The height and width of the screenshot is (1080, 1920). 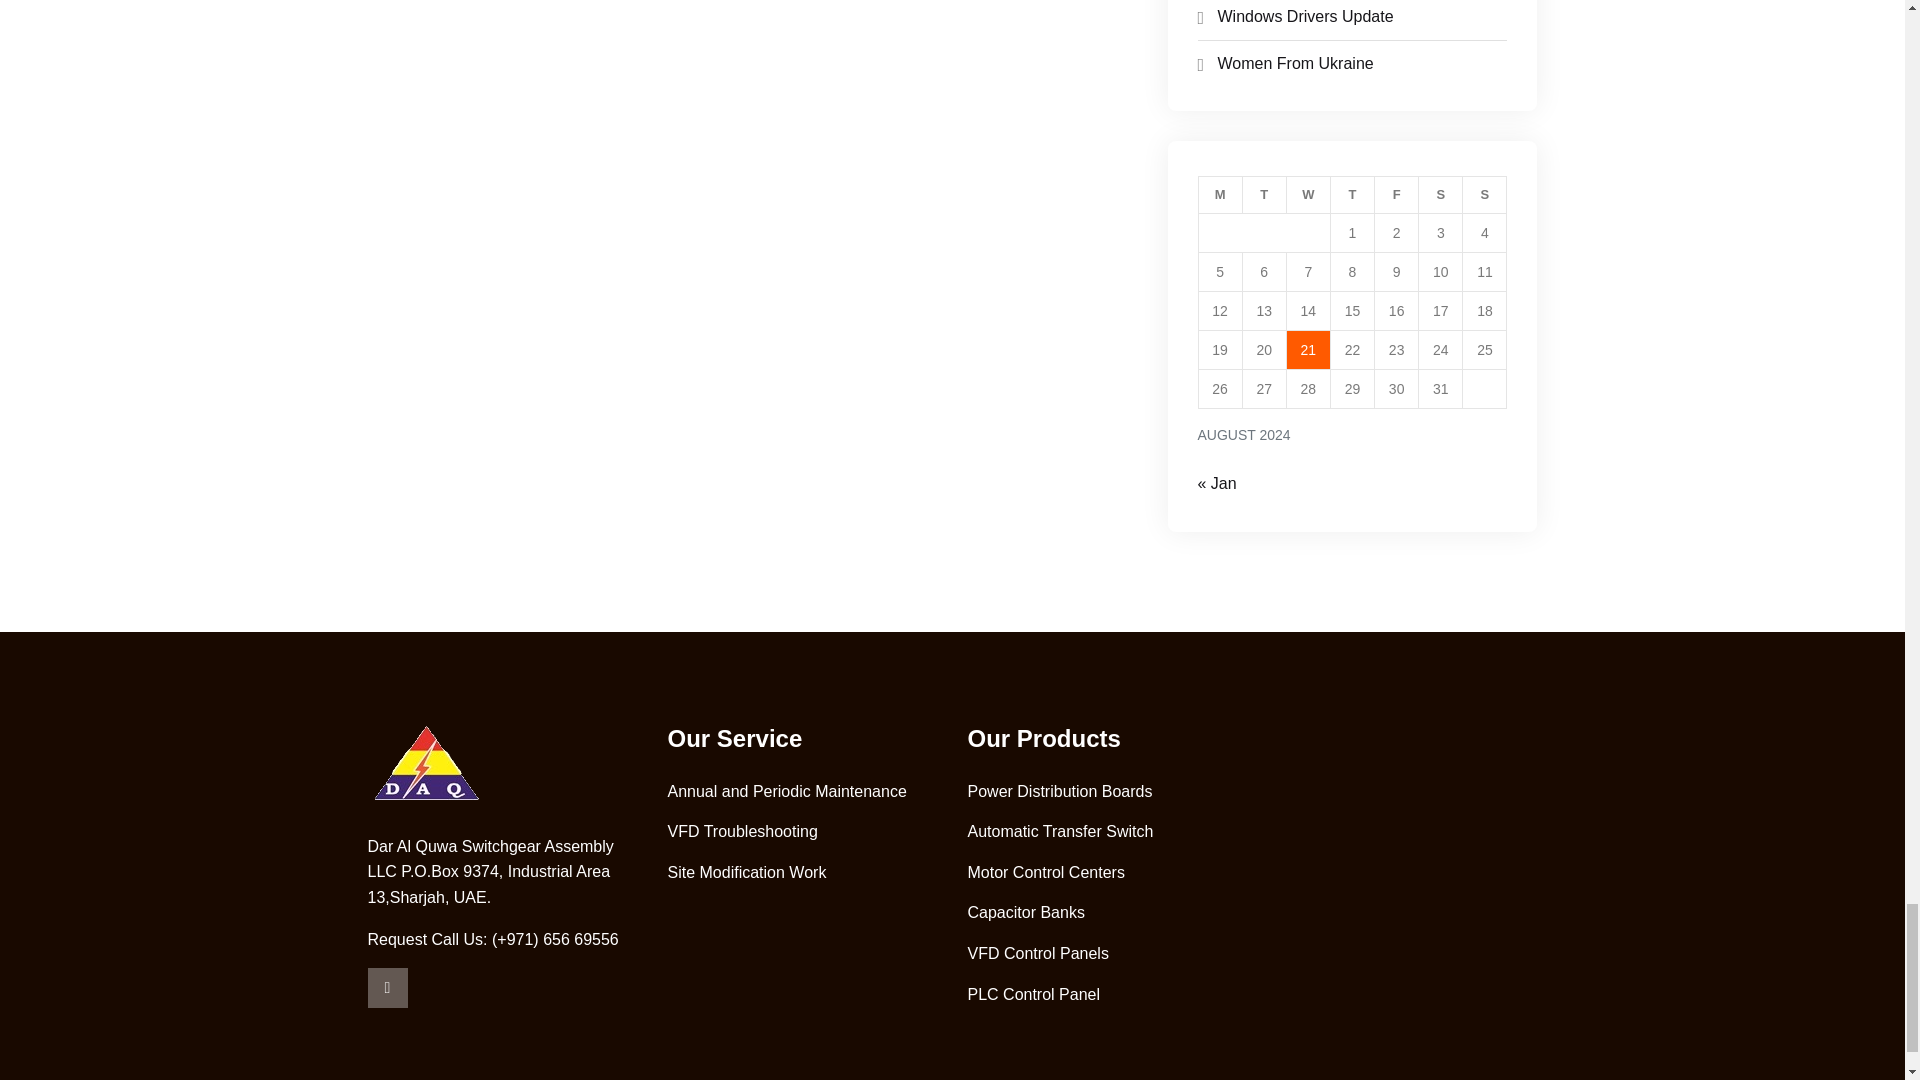 What do you see at coordinates (1352, 195) in the screenshot?
I see `Thursday` at bounding box center [1352, 195].